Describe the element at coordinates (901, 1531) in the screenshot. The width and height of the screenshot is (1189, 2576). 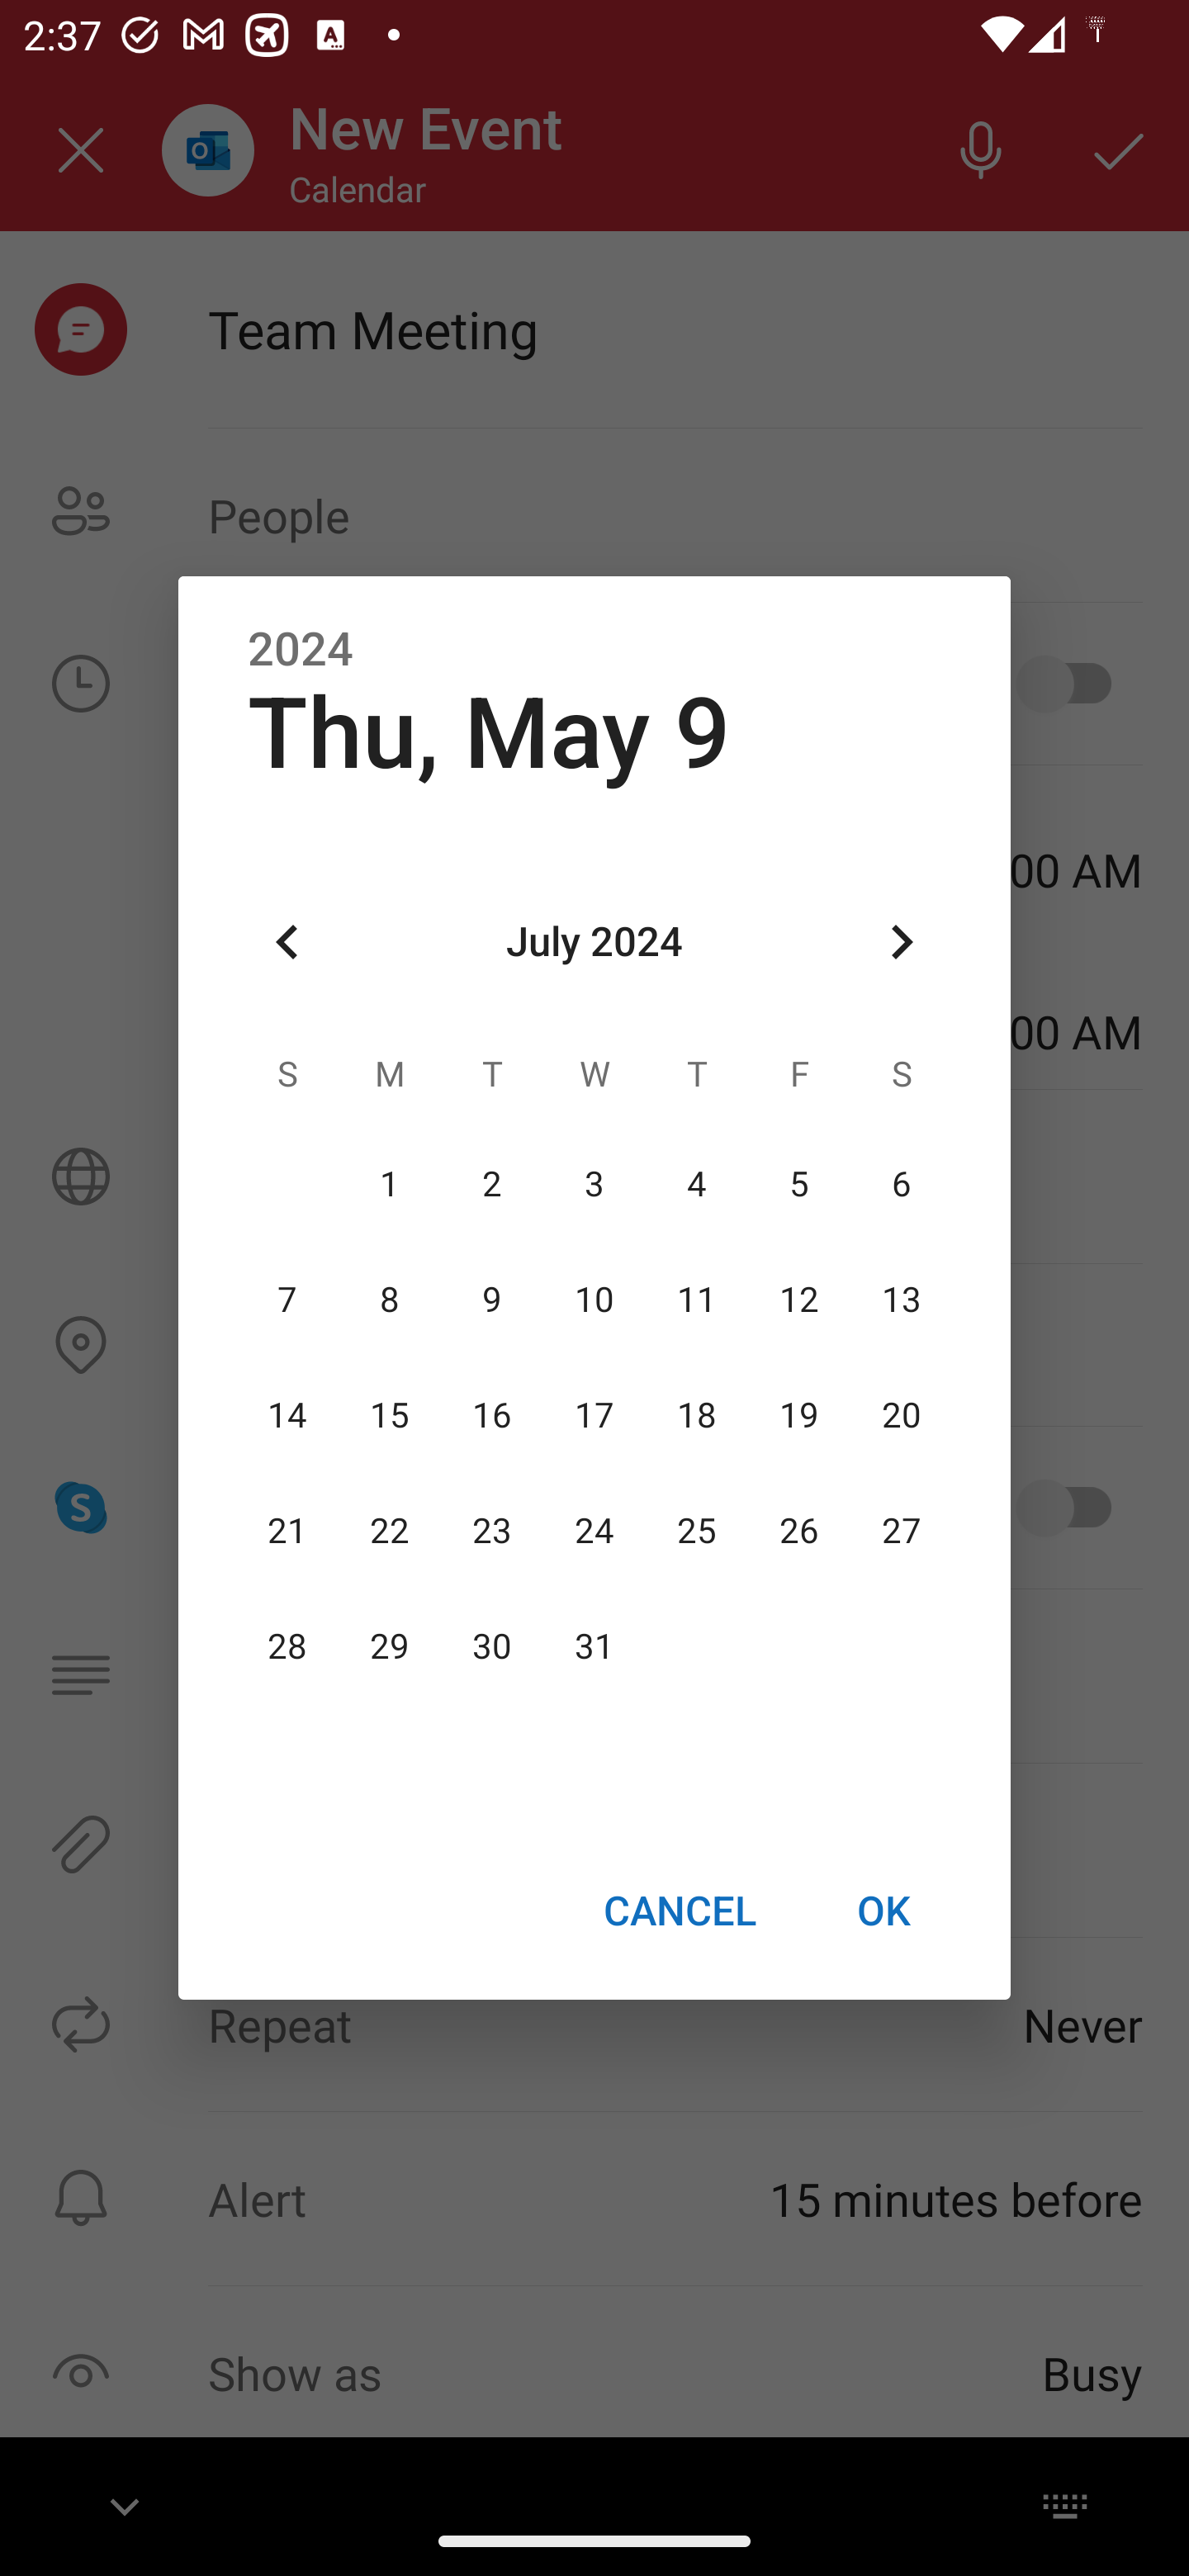
I see `27 27 July 2024` at that location.